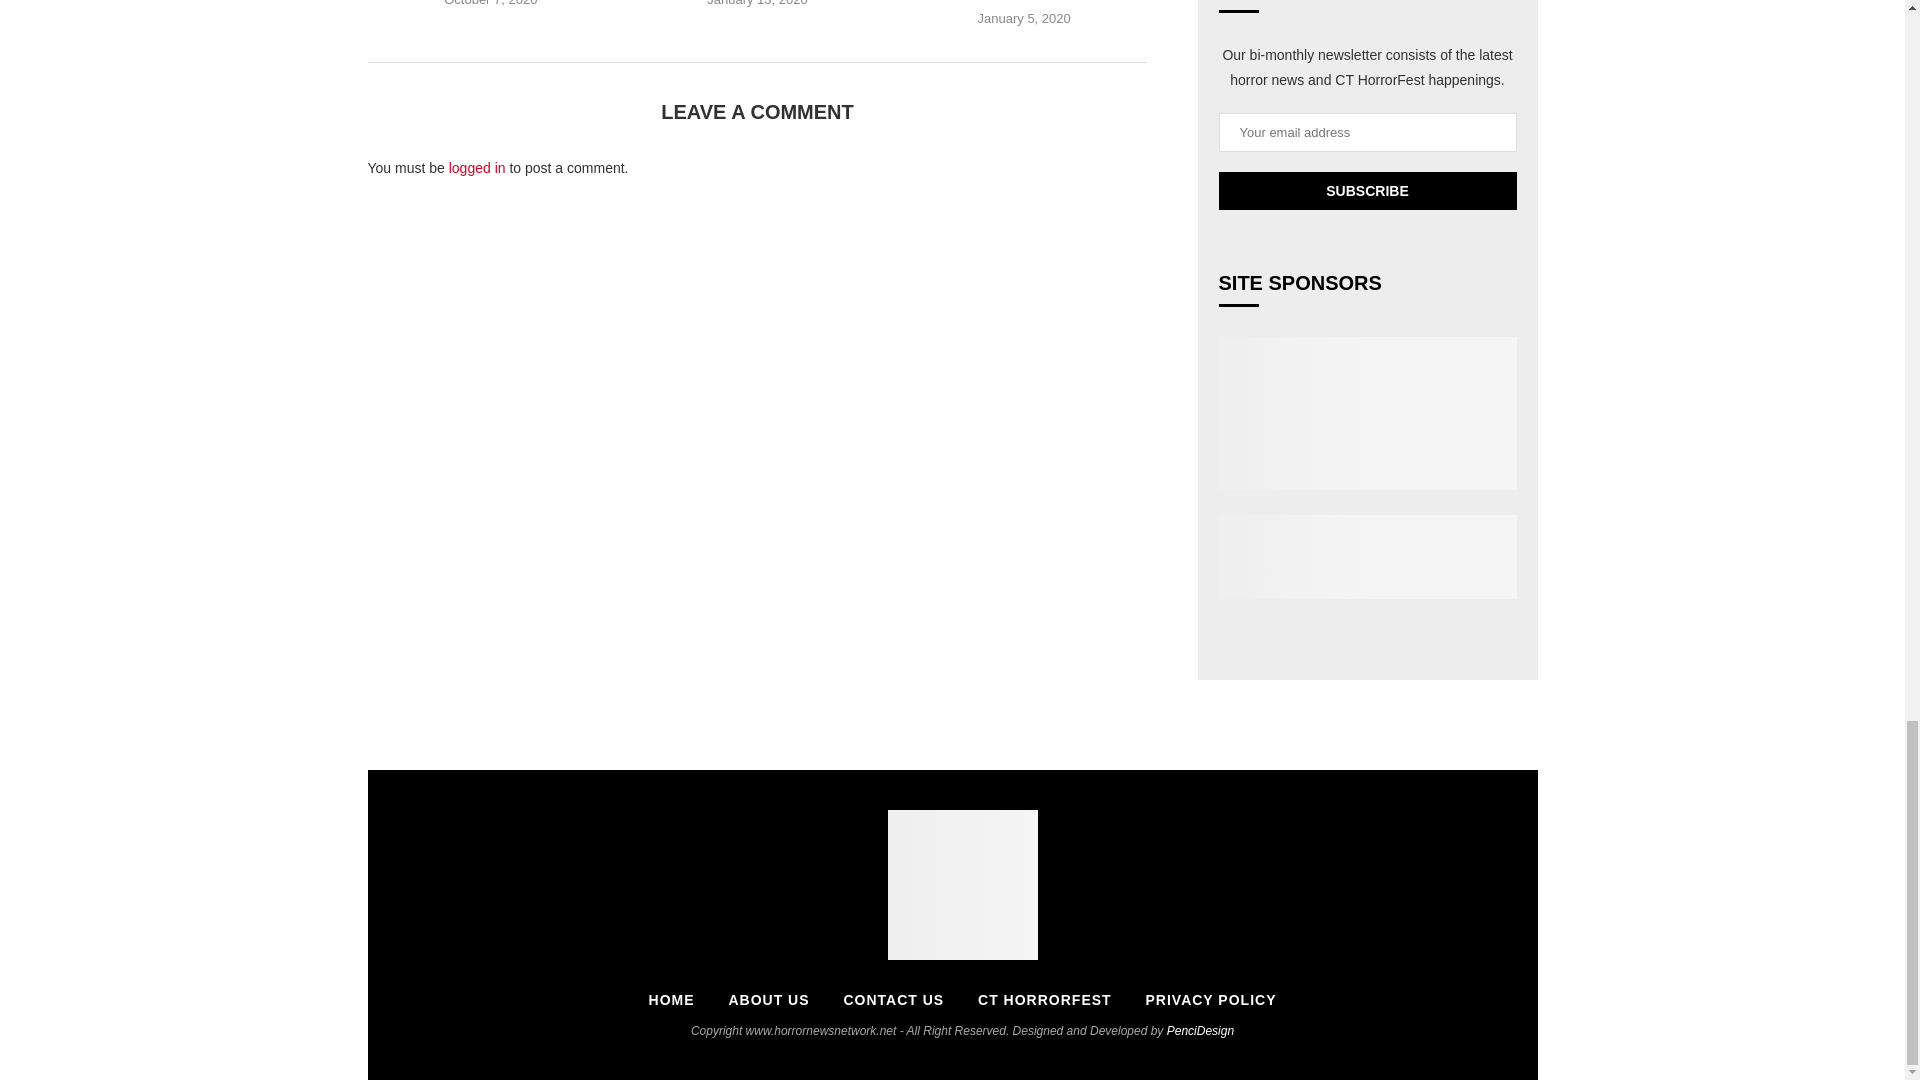  I want to click on Subscribe, so click(1366, 190).